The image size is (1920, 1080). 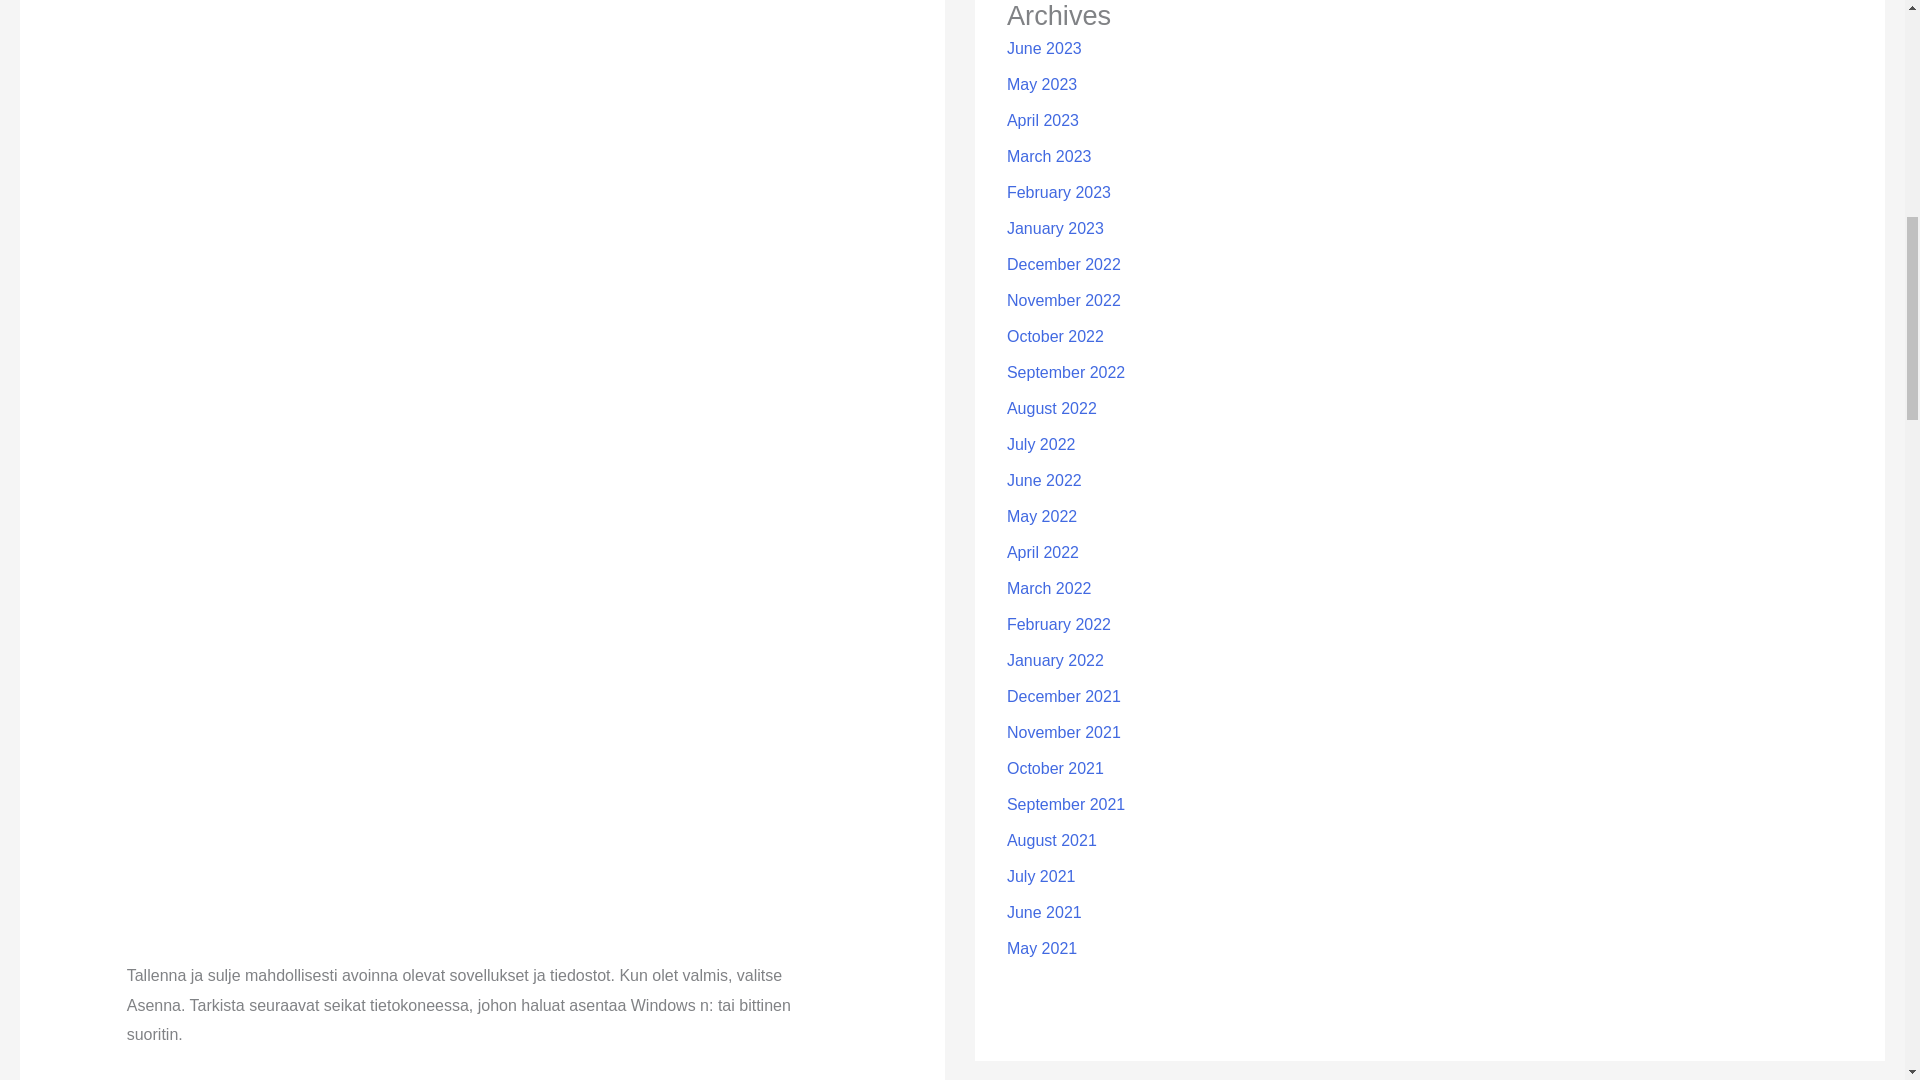 I want to click on July 2022, so click(x=1040, y=444).